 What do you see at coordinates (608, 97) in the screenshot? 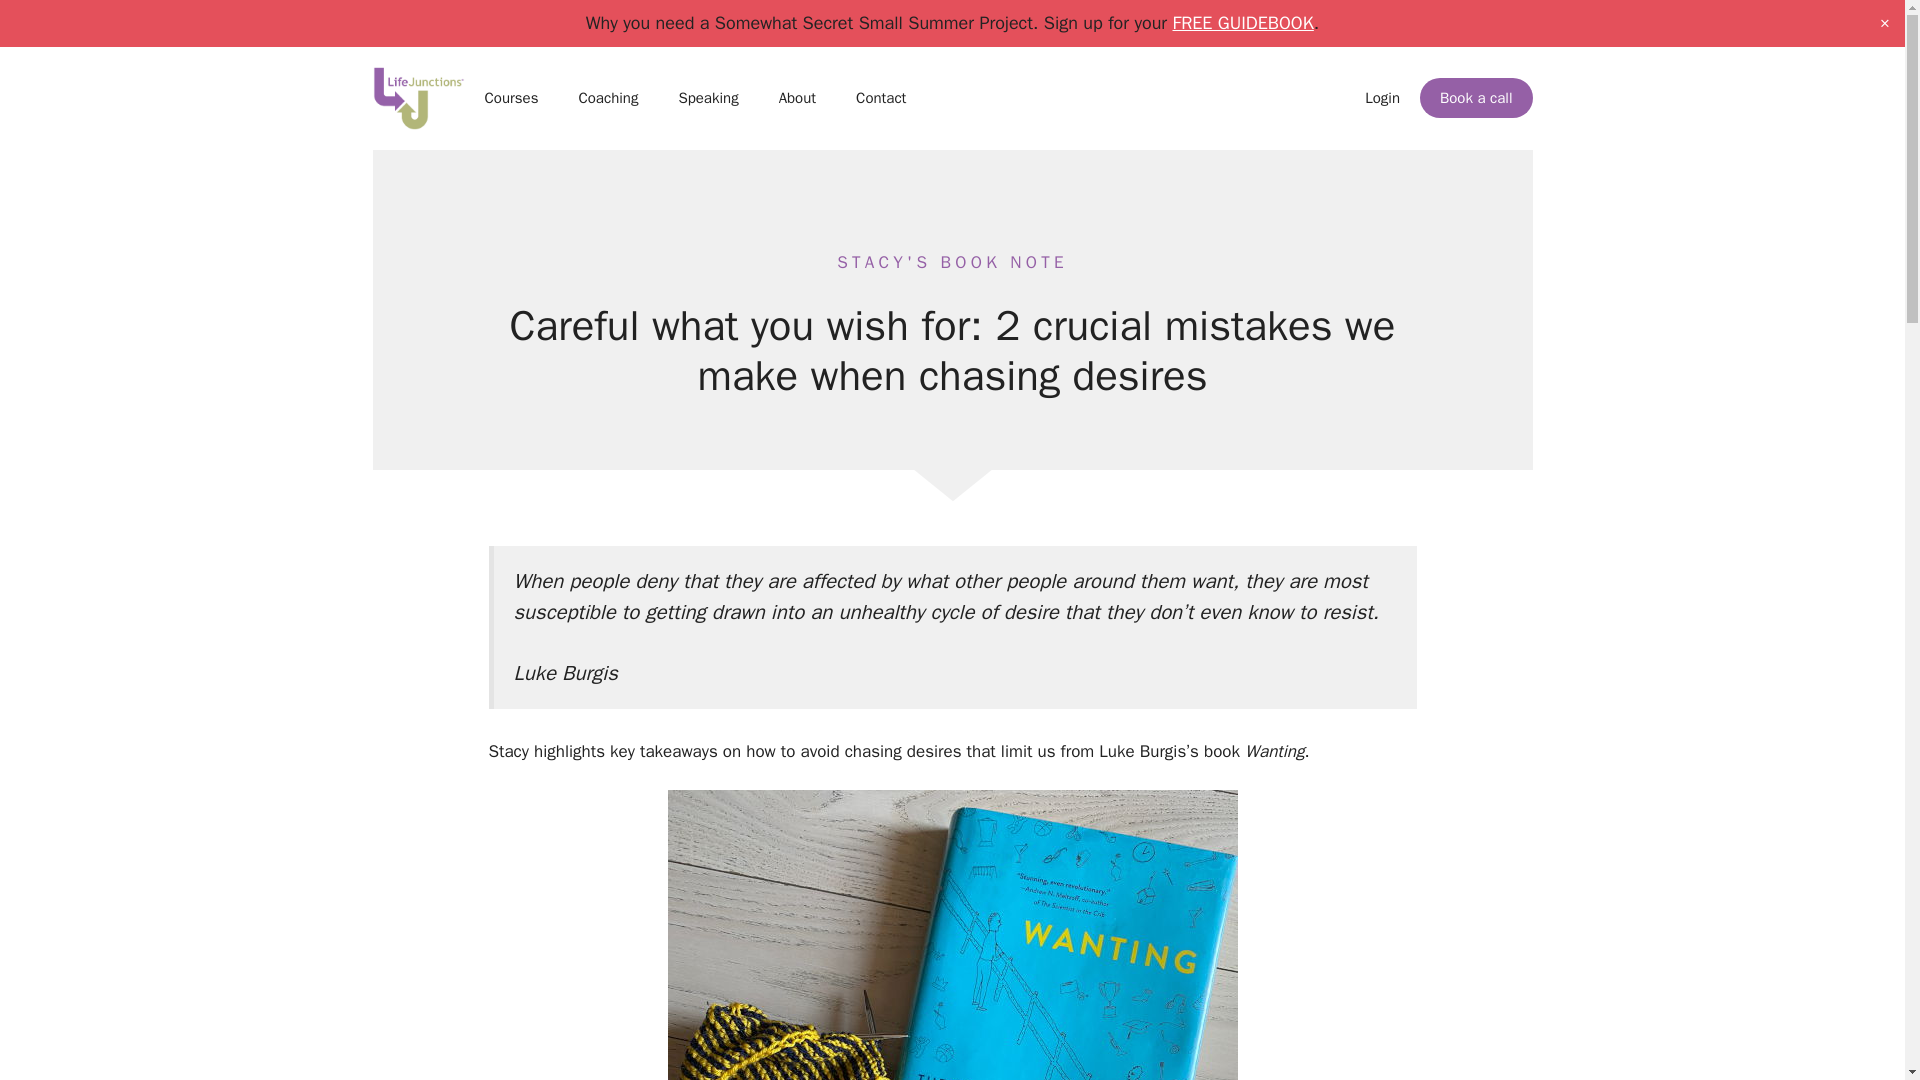
I see `Coaching` at bounding box center [608, 97].